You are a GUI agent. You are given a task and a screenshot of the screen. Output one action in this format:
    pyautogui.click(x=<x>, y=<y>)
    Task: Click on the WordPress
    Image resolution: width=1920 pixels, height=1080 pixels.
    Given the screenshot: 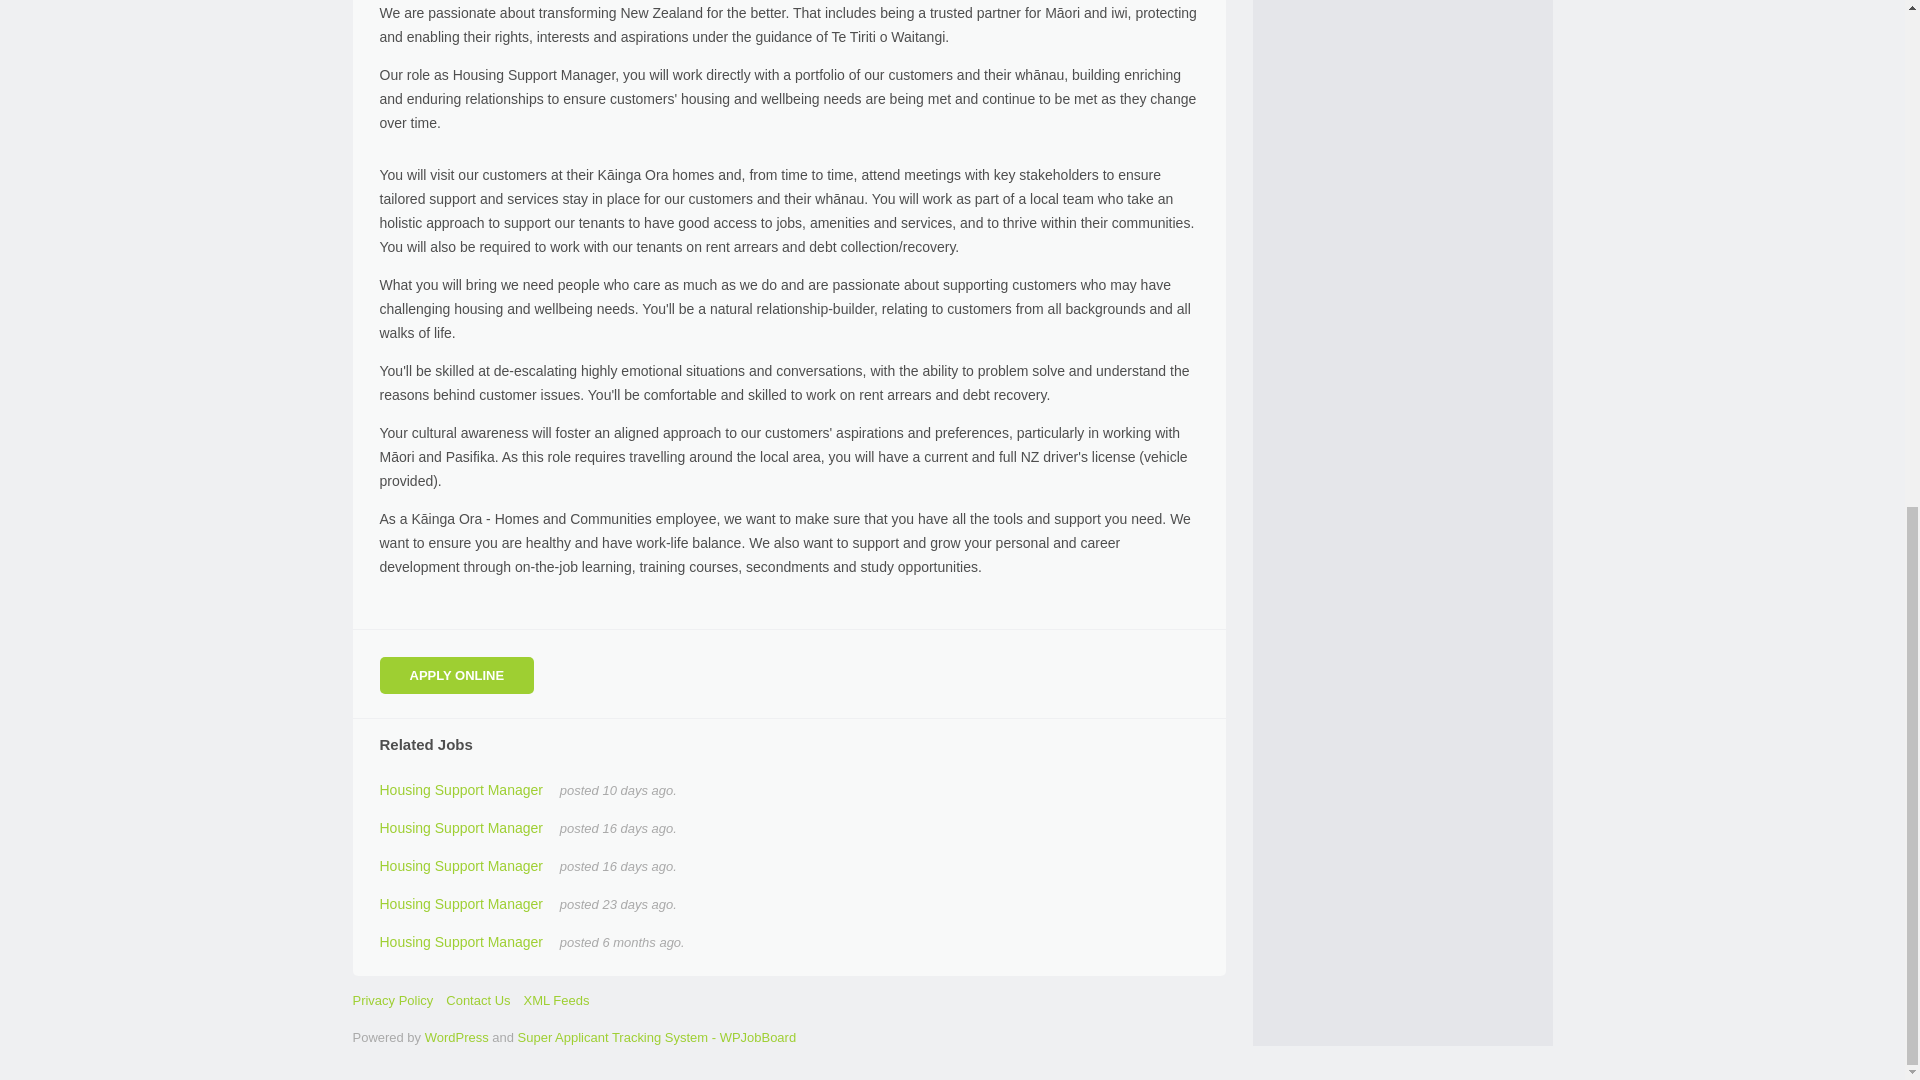 What is the action you would take?
    pyautogui.click(x=456, y=1038)
    